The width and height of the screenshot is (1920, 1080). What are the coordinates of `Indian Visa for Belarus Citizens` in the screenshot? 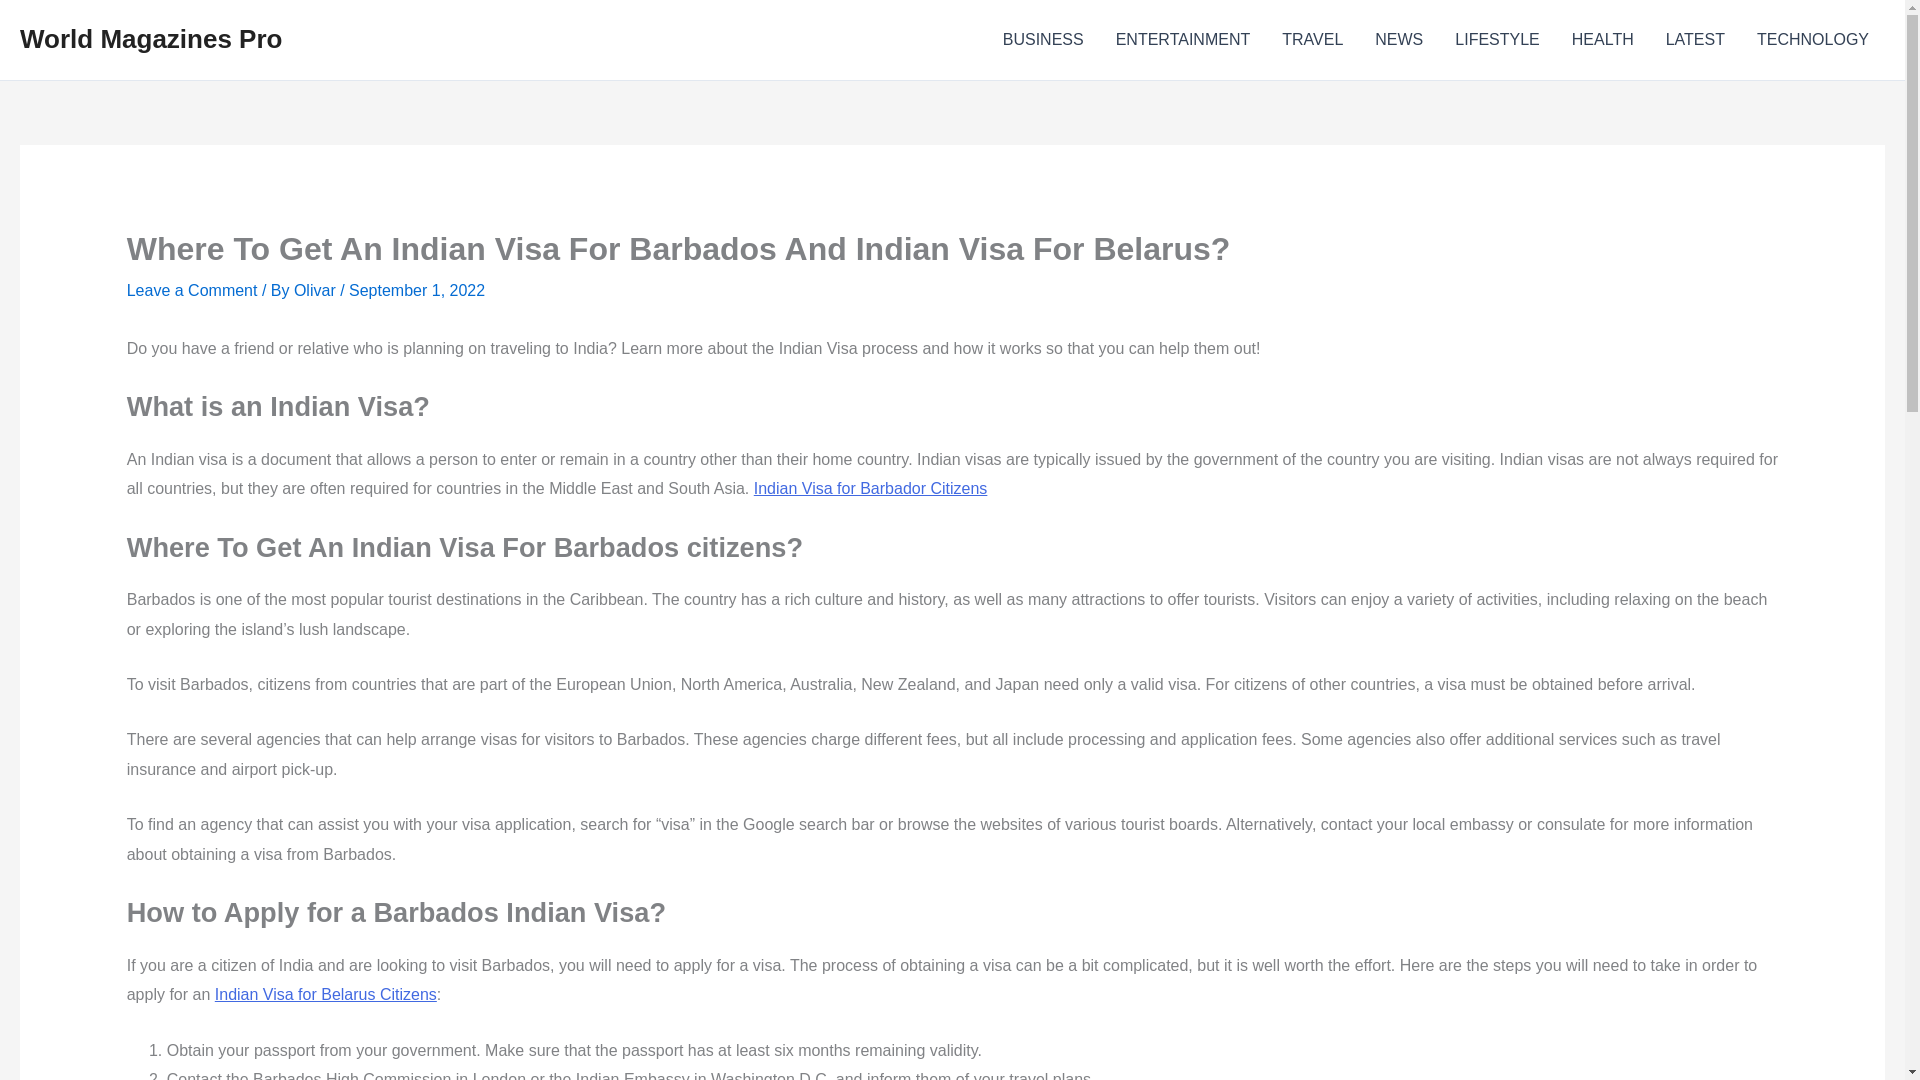 It's located at (326, 994).